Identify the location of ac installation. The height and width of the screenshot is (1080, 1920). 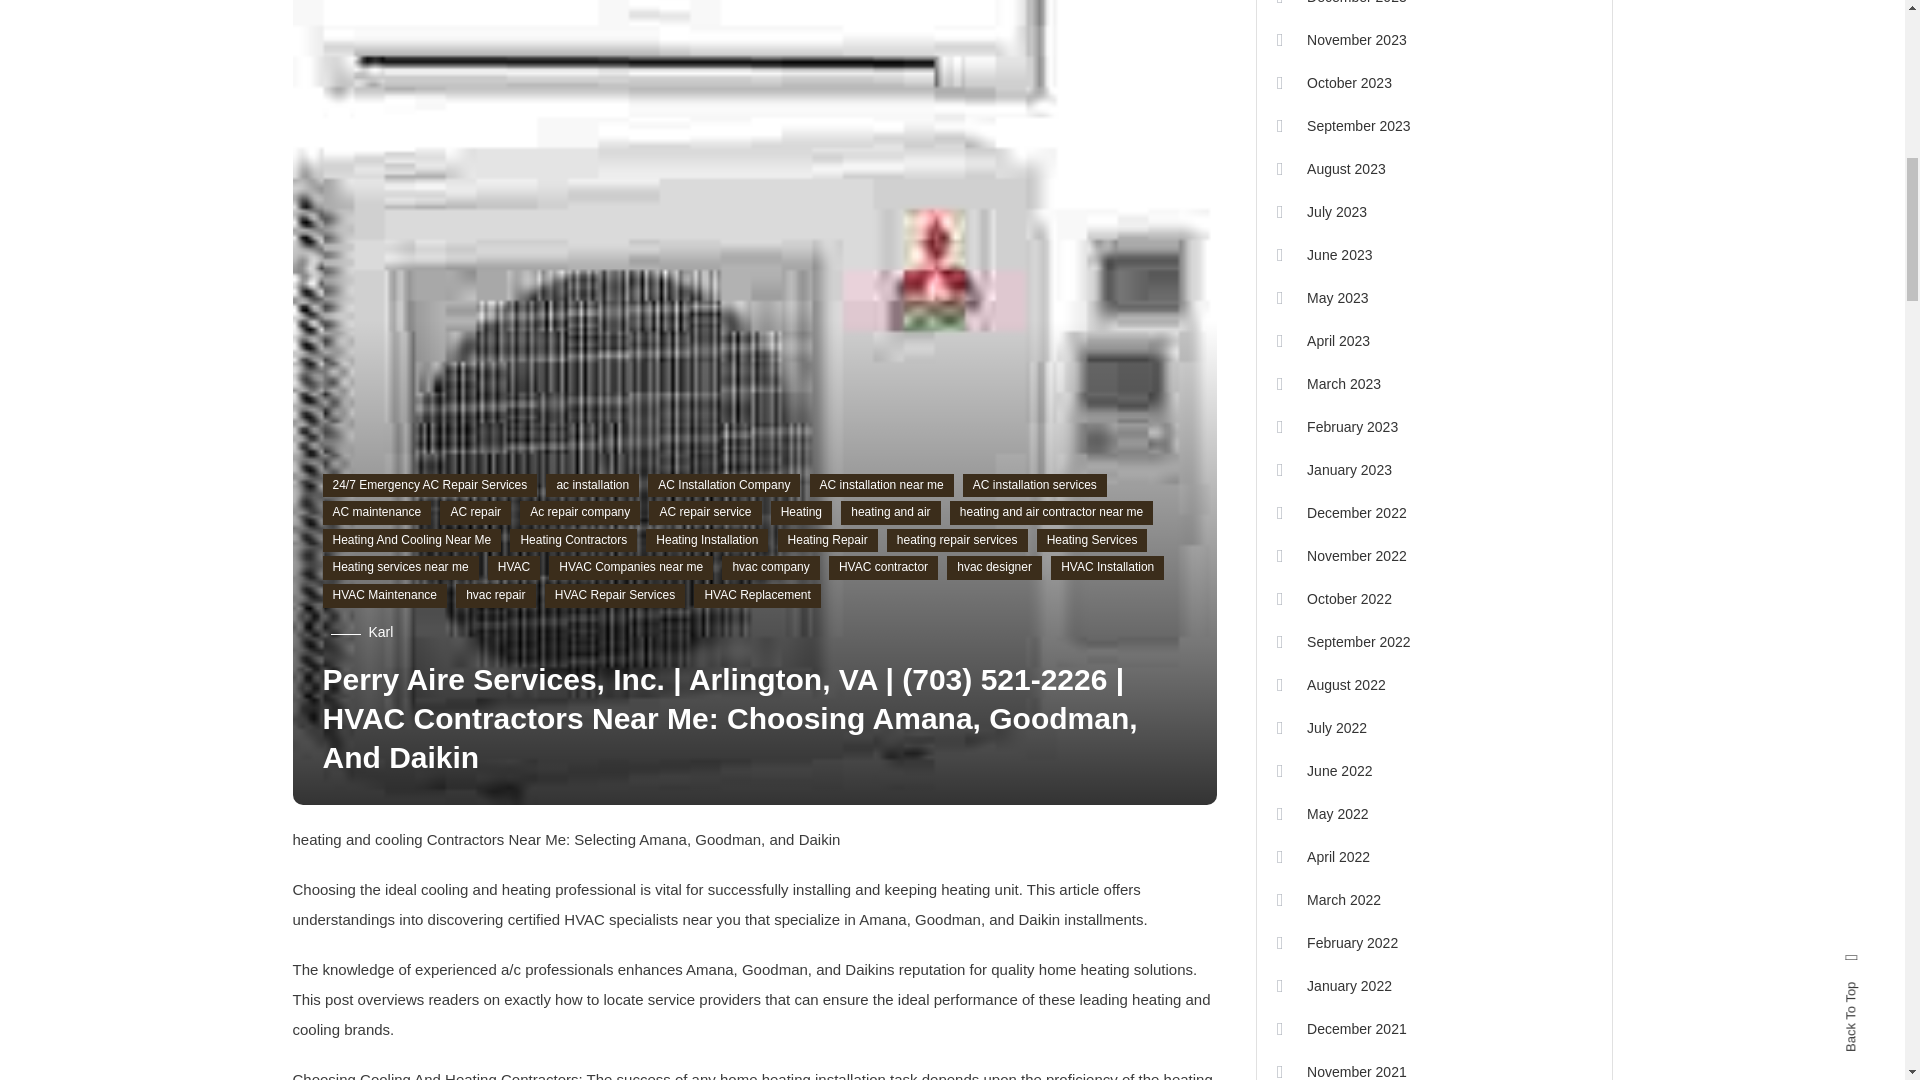
(592, 486).